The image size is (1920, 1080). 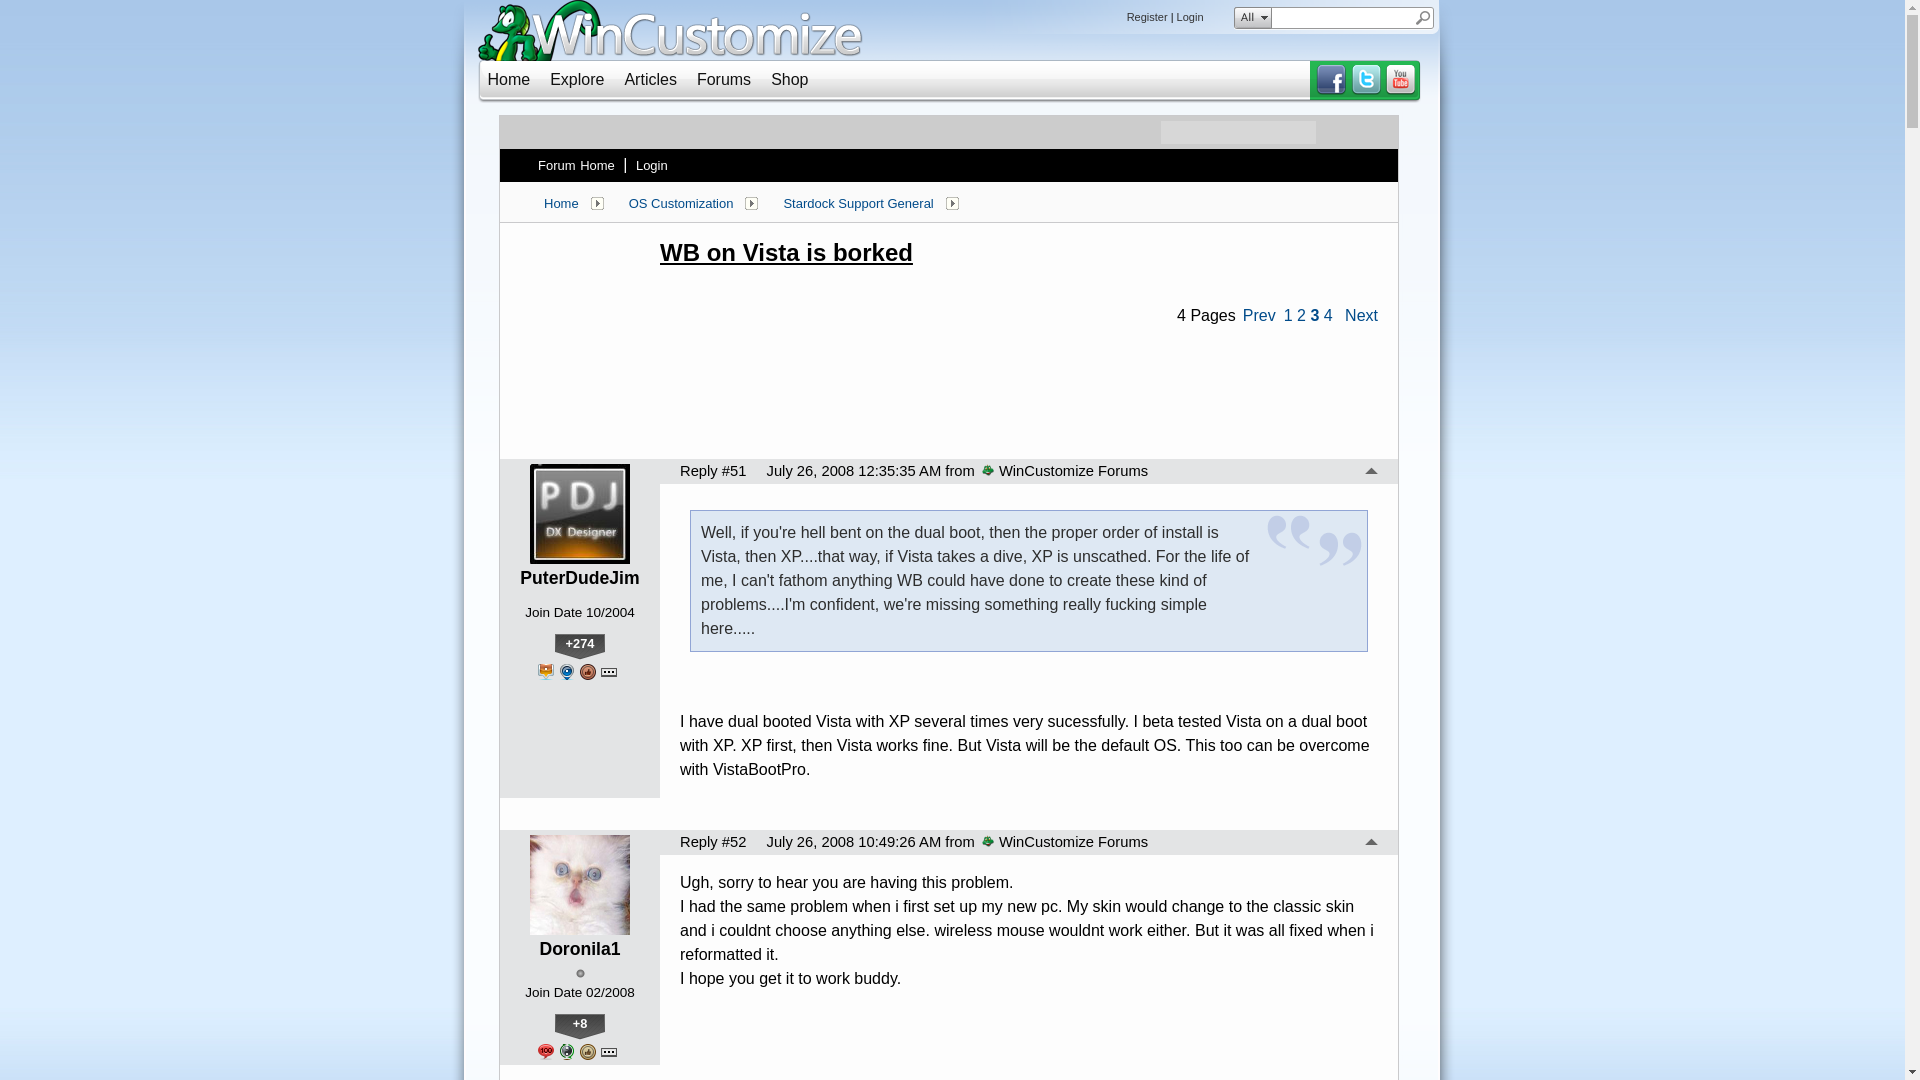 What do you see at coordinates (1018, 252) in the screenshot?
I see `Click to view original post` at bounding box center [1018, 252].